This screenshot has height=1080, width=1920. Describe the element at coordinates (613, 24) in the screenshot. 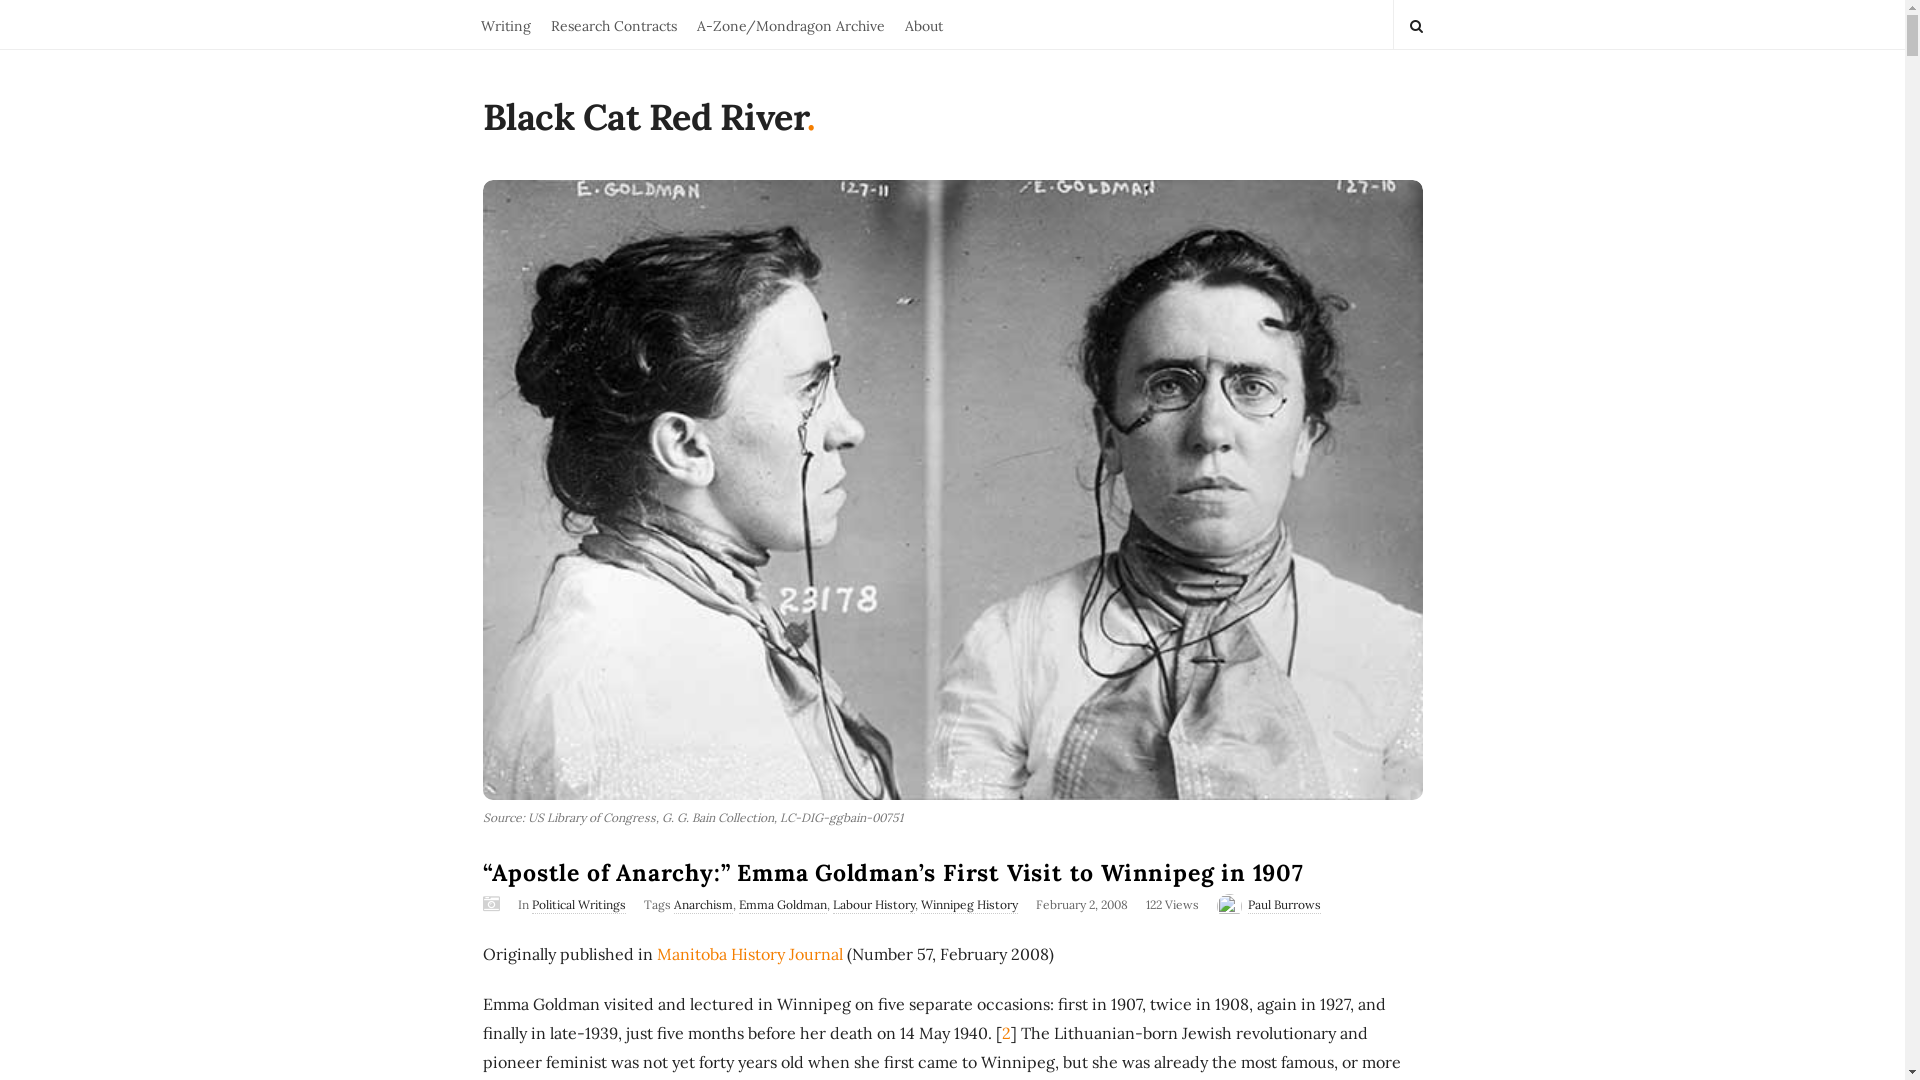

I see `Research Contracts` at that location.